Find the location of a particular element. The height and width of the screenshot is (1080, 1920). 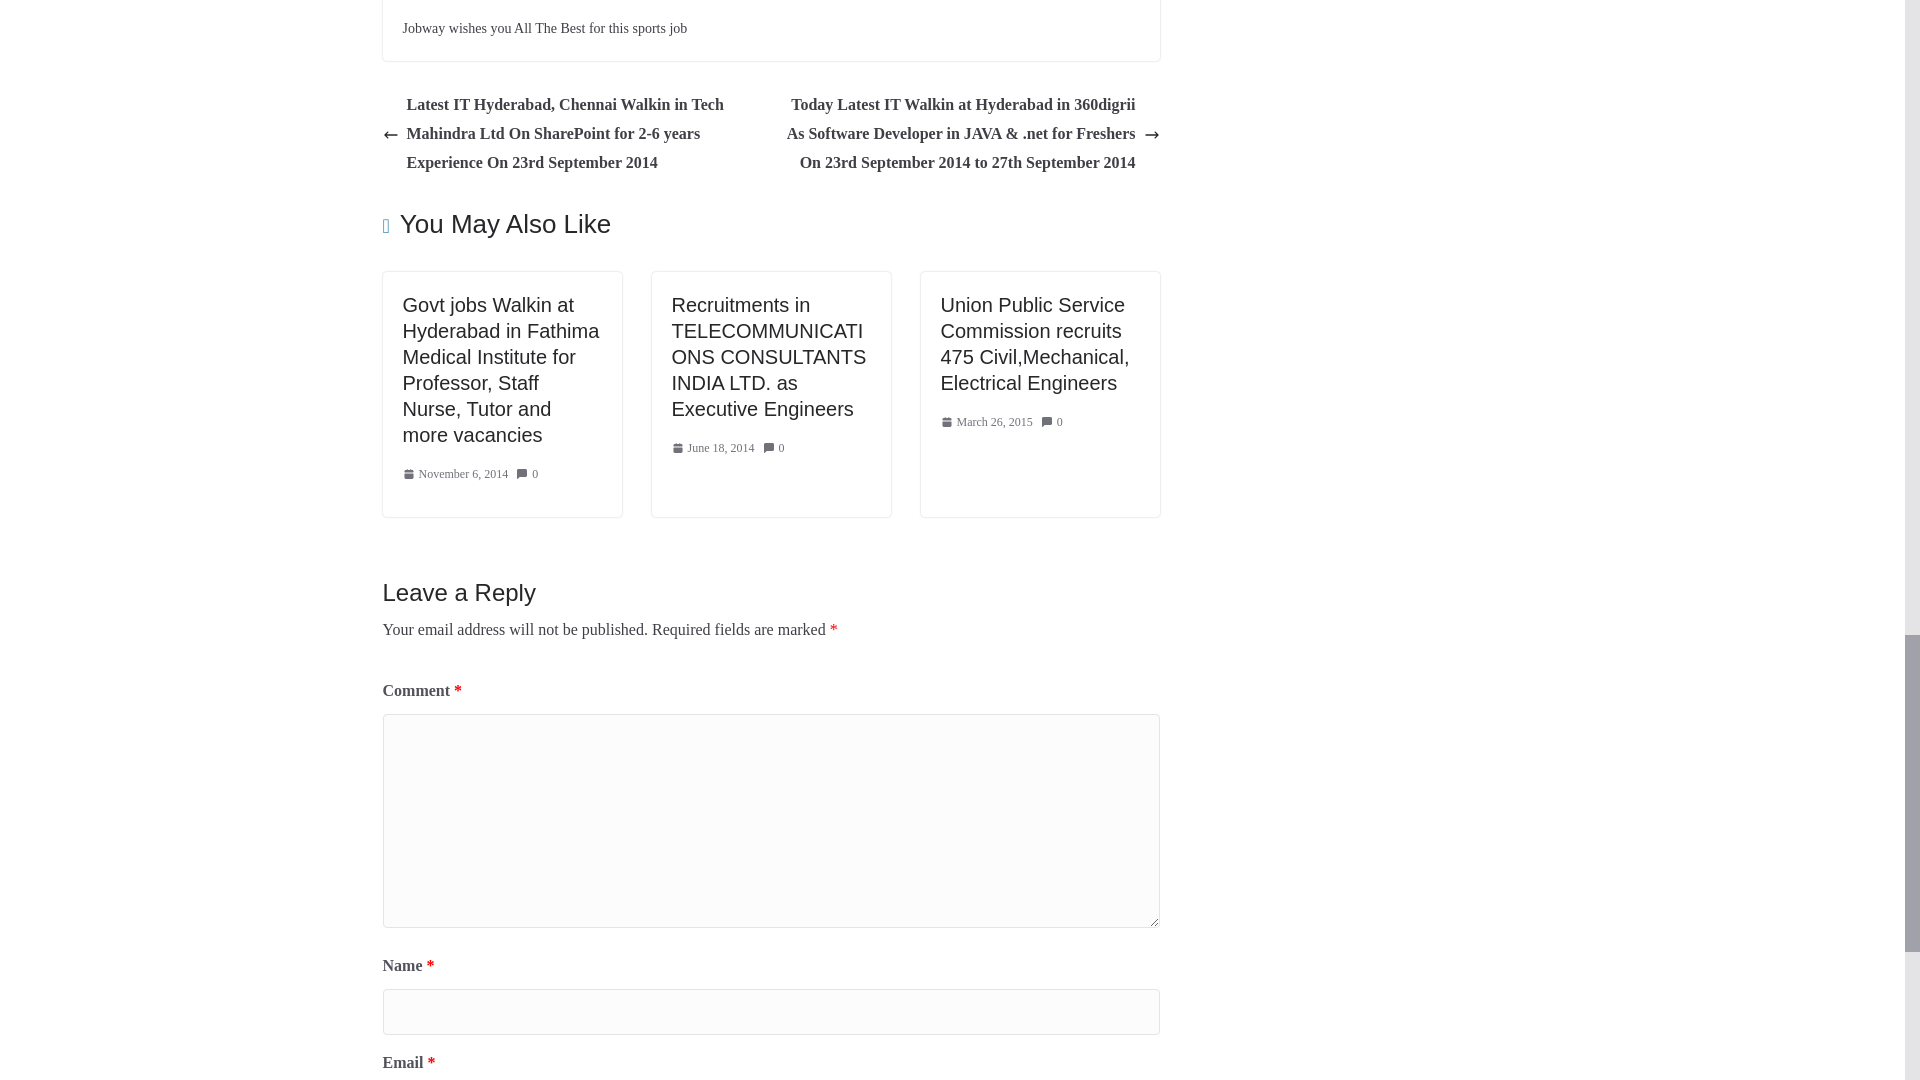

6:27 pm is located at coordinates (713, 449).